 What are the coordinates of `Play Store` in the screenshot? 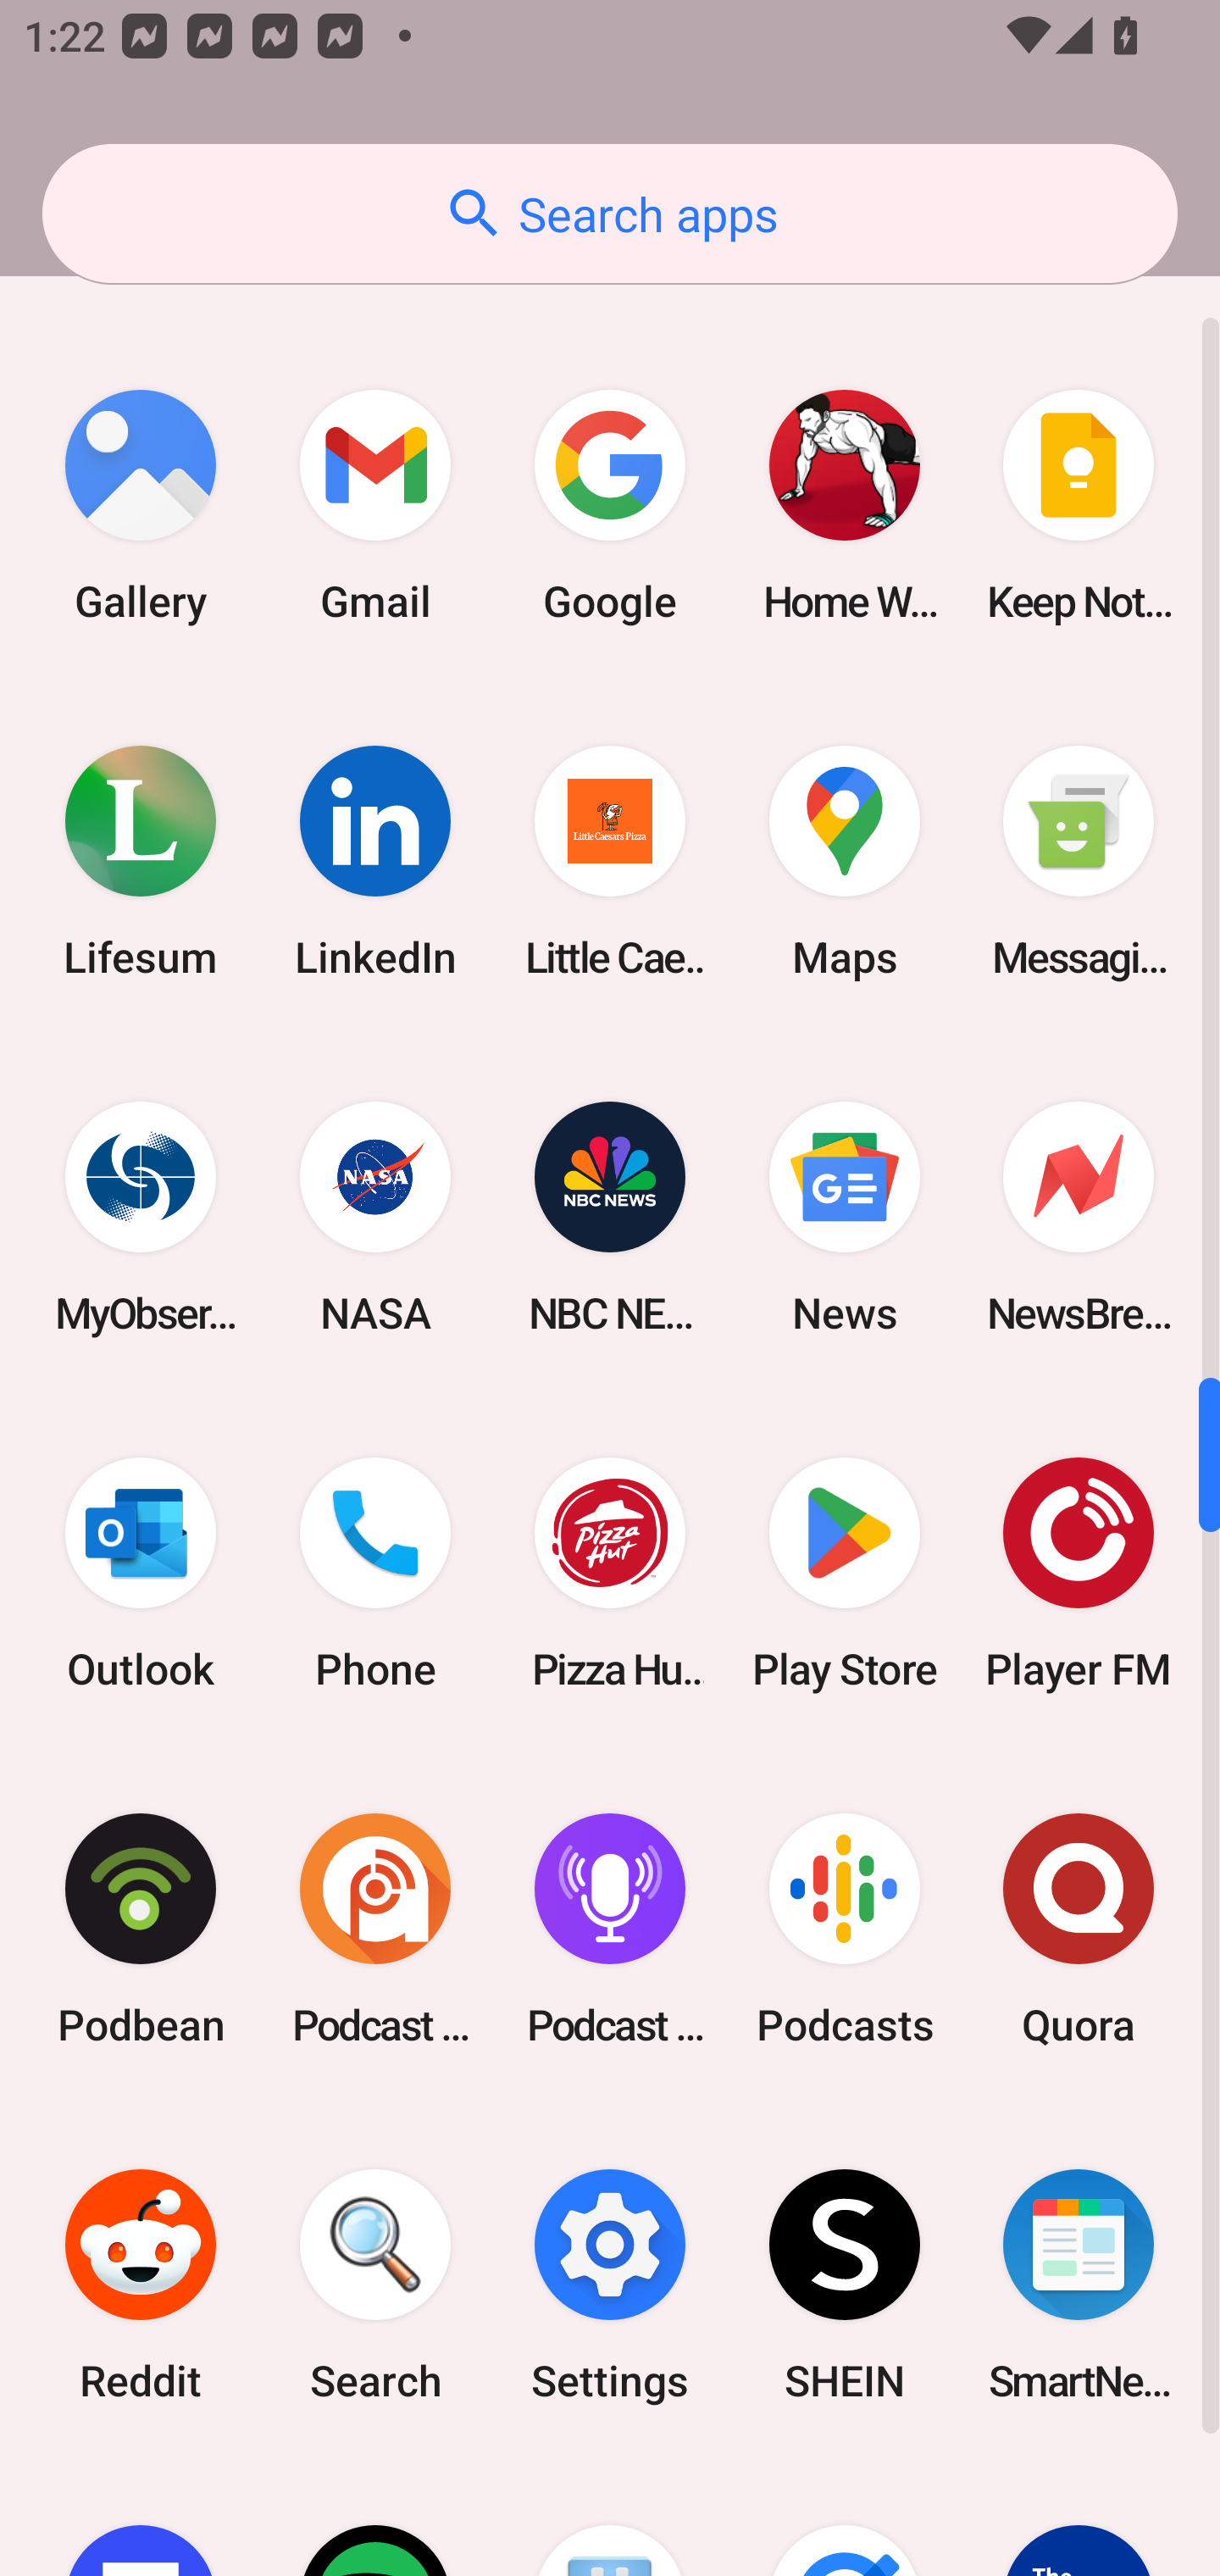 It's located at (844, 1574).